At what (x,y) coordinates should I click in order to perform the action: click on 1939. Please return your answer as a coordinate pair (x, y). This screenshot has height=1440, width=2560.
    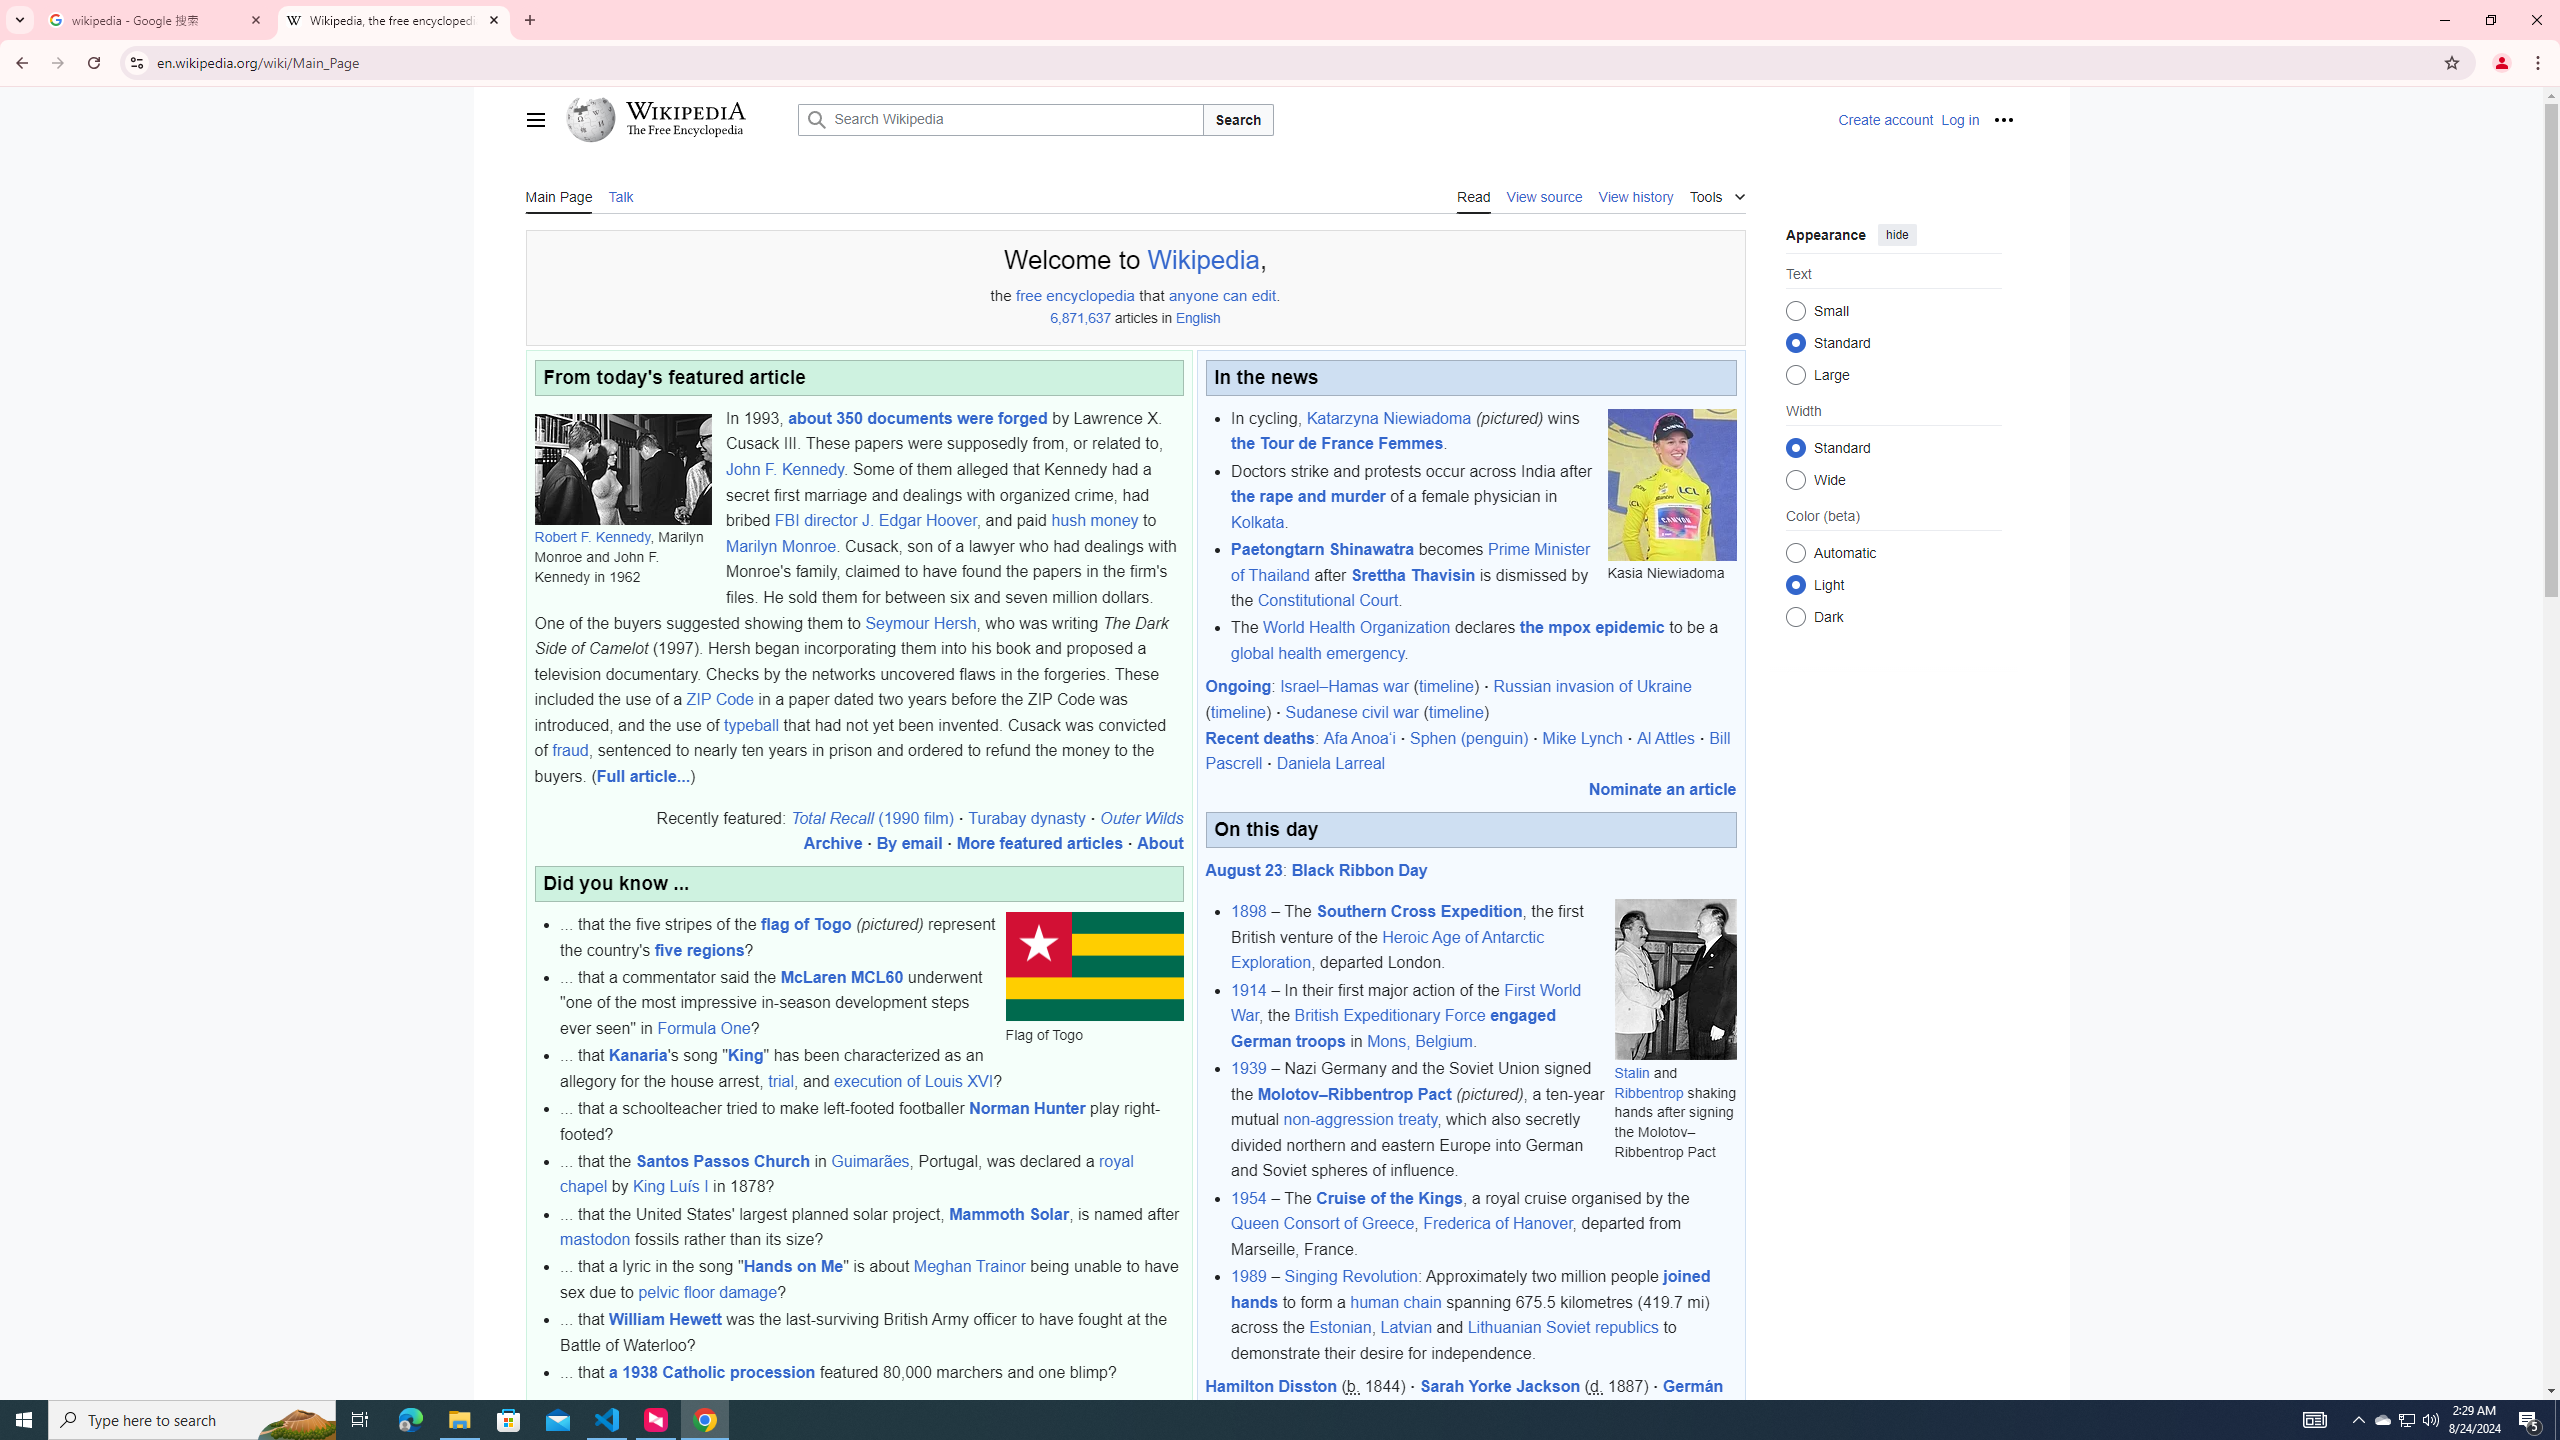
    Looking at the image, I should click on (1249, 1068).